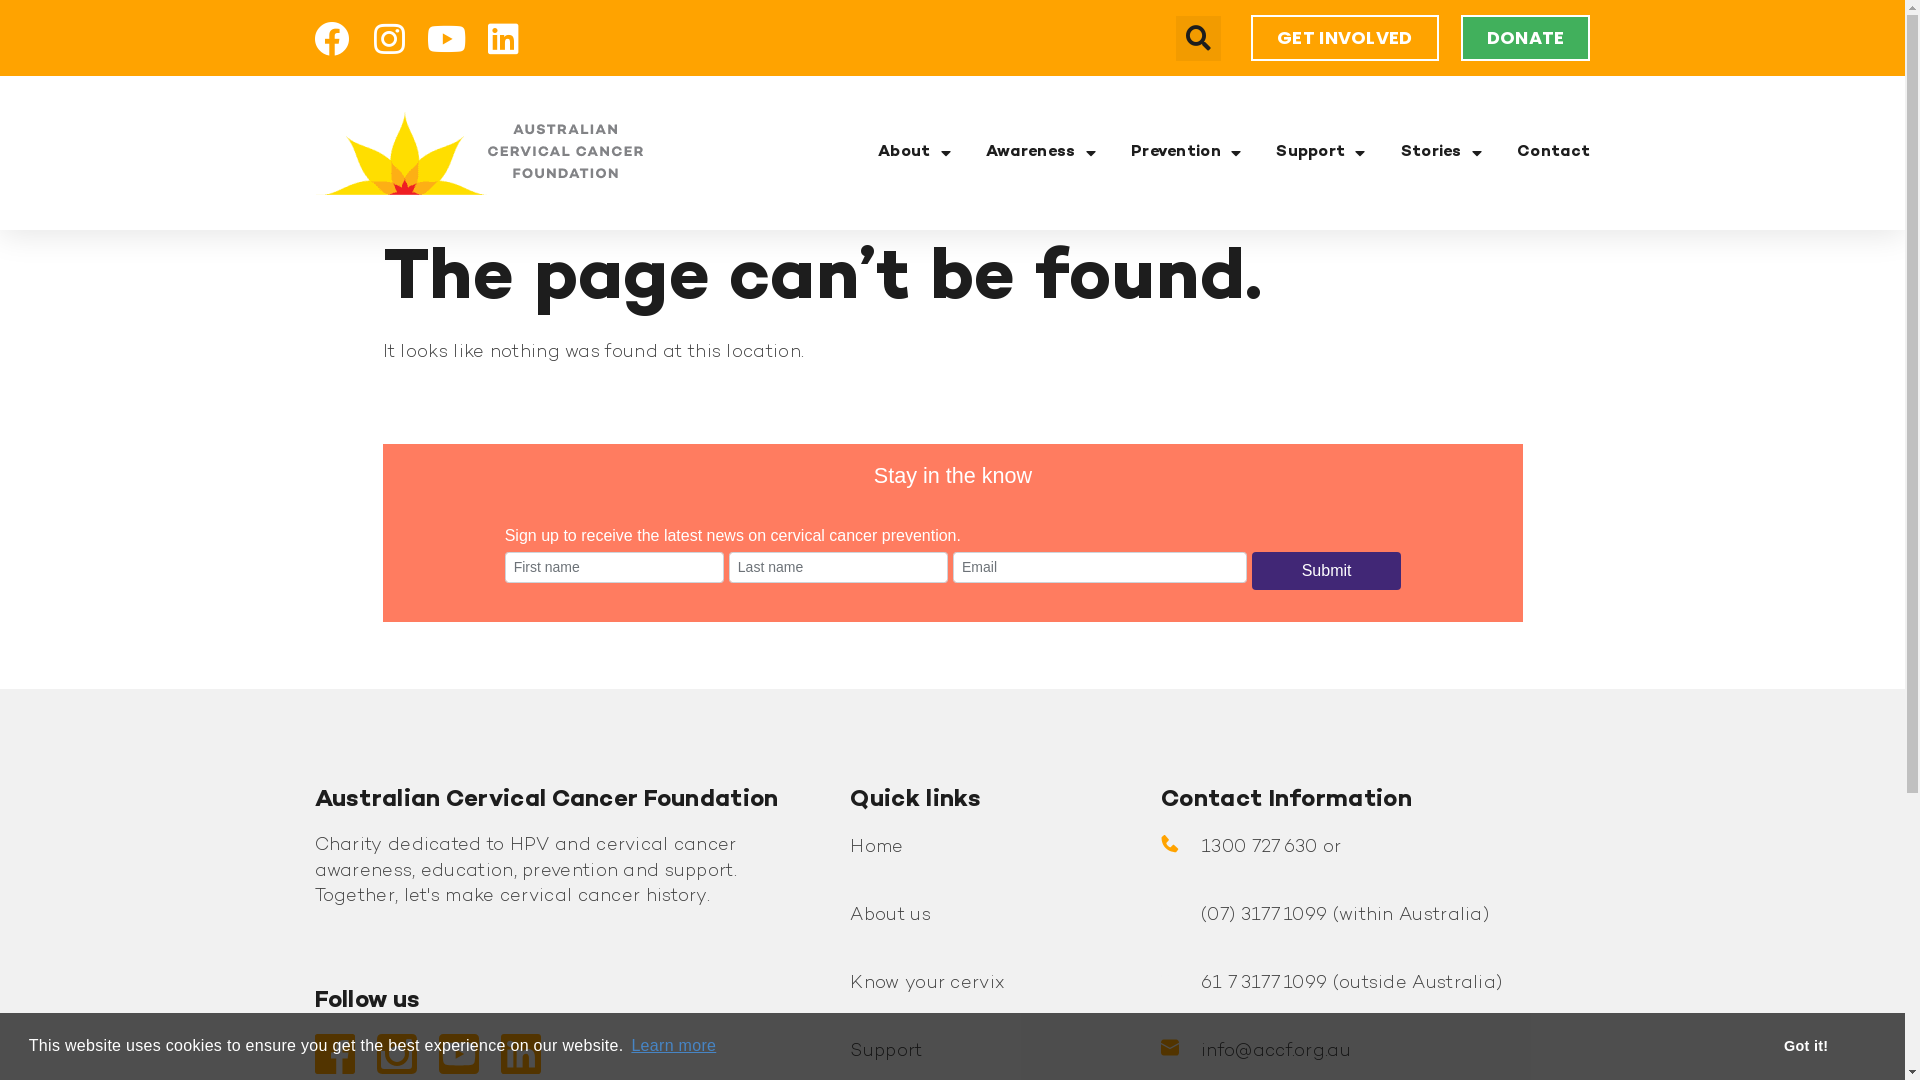  Describe the element at coordinates (876, 848) in the screenshot. I see `Home` at that location.